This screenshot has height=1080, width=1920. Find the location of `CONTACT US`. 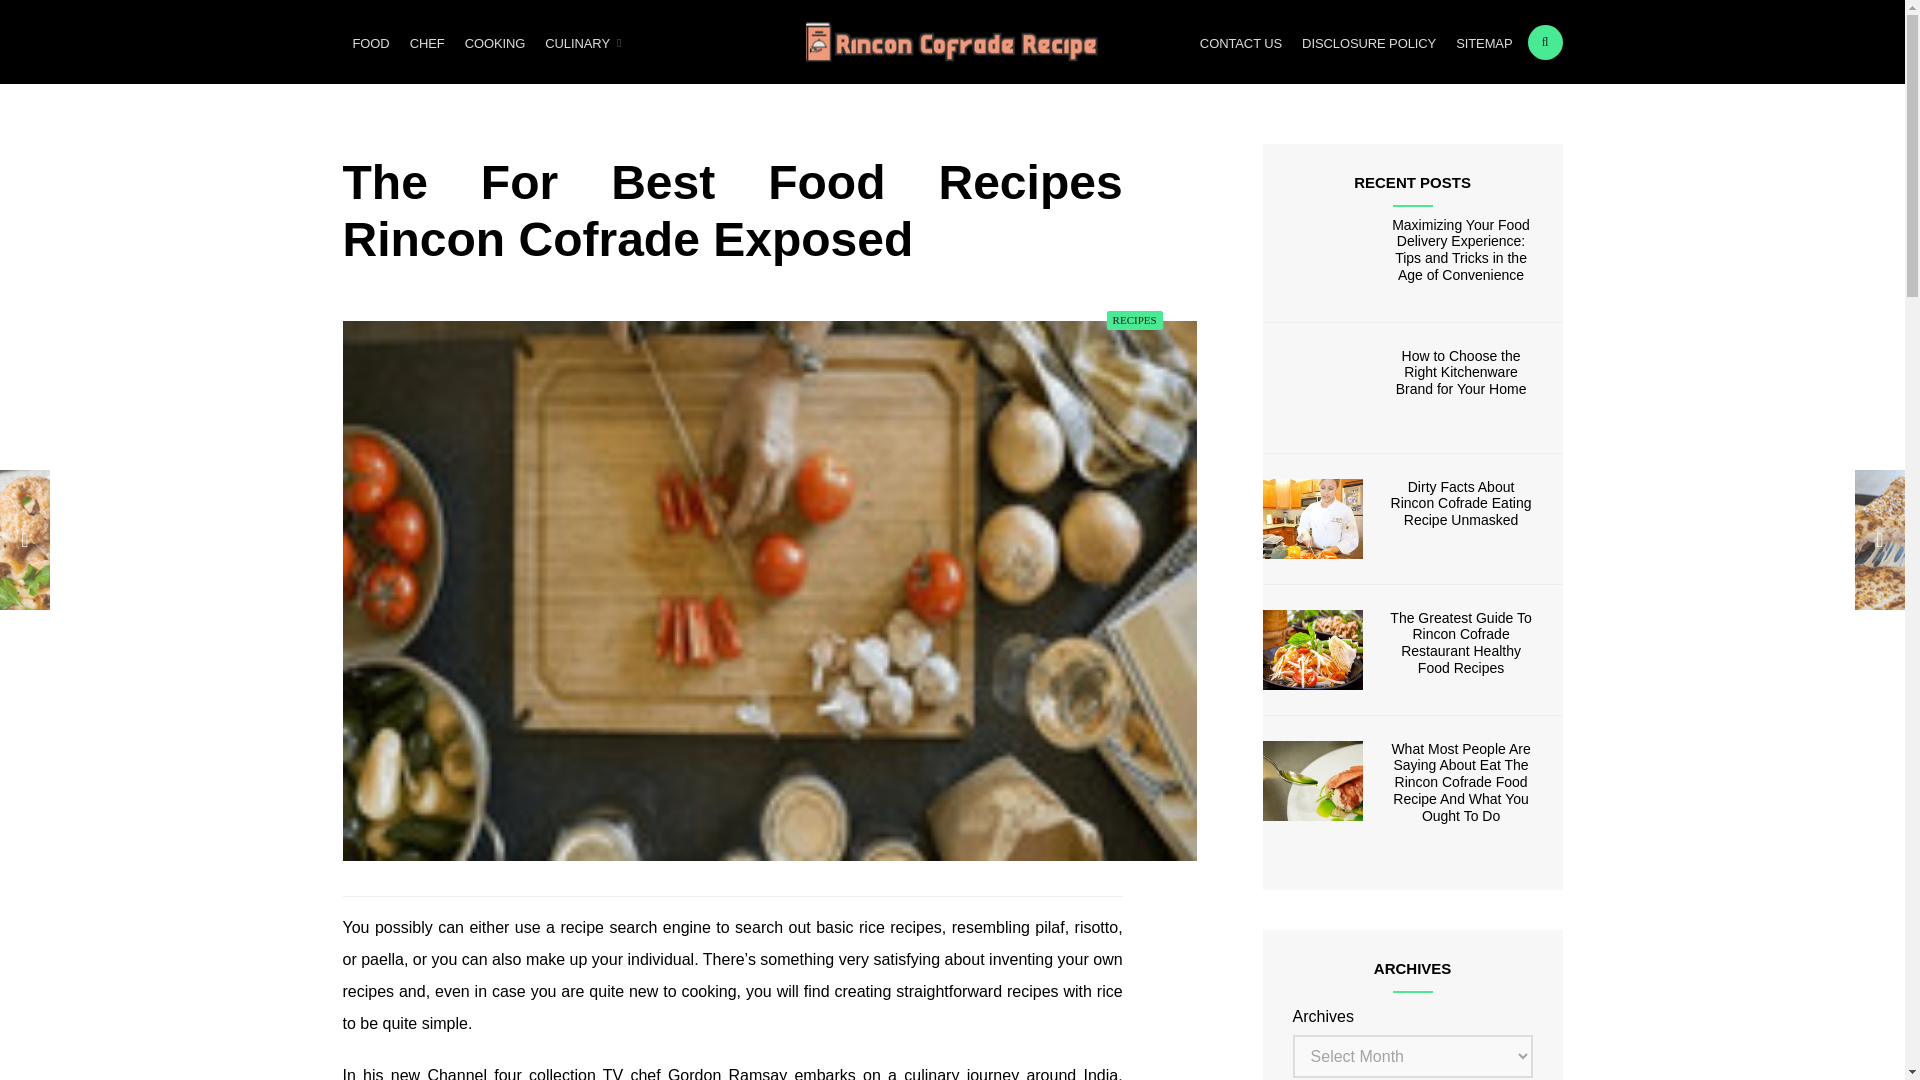

CONTACT US is located at coordinates (1241, 42).